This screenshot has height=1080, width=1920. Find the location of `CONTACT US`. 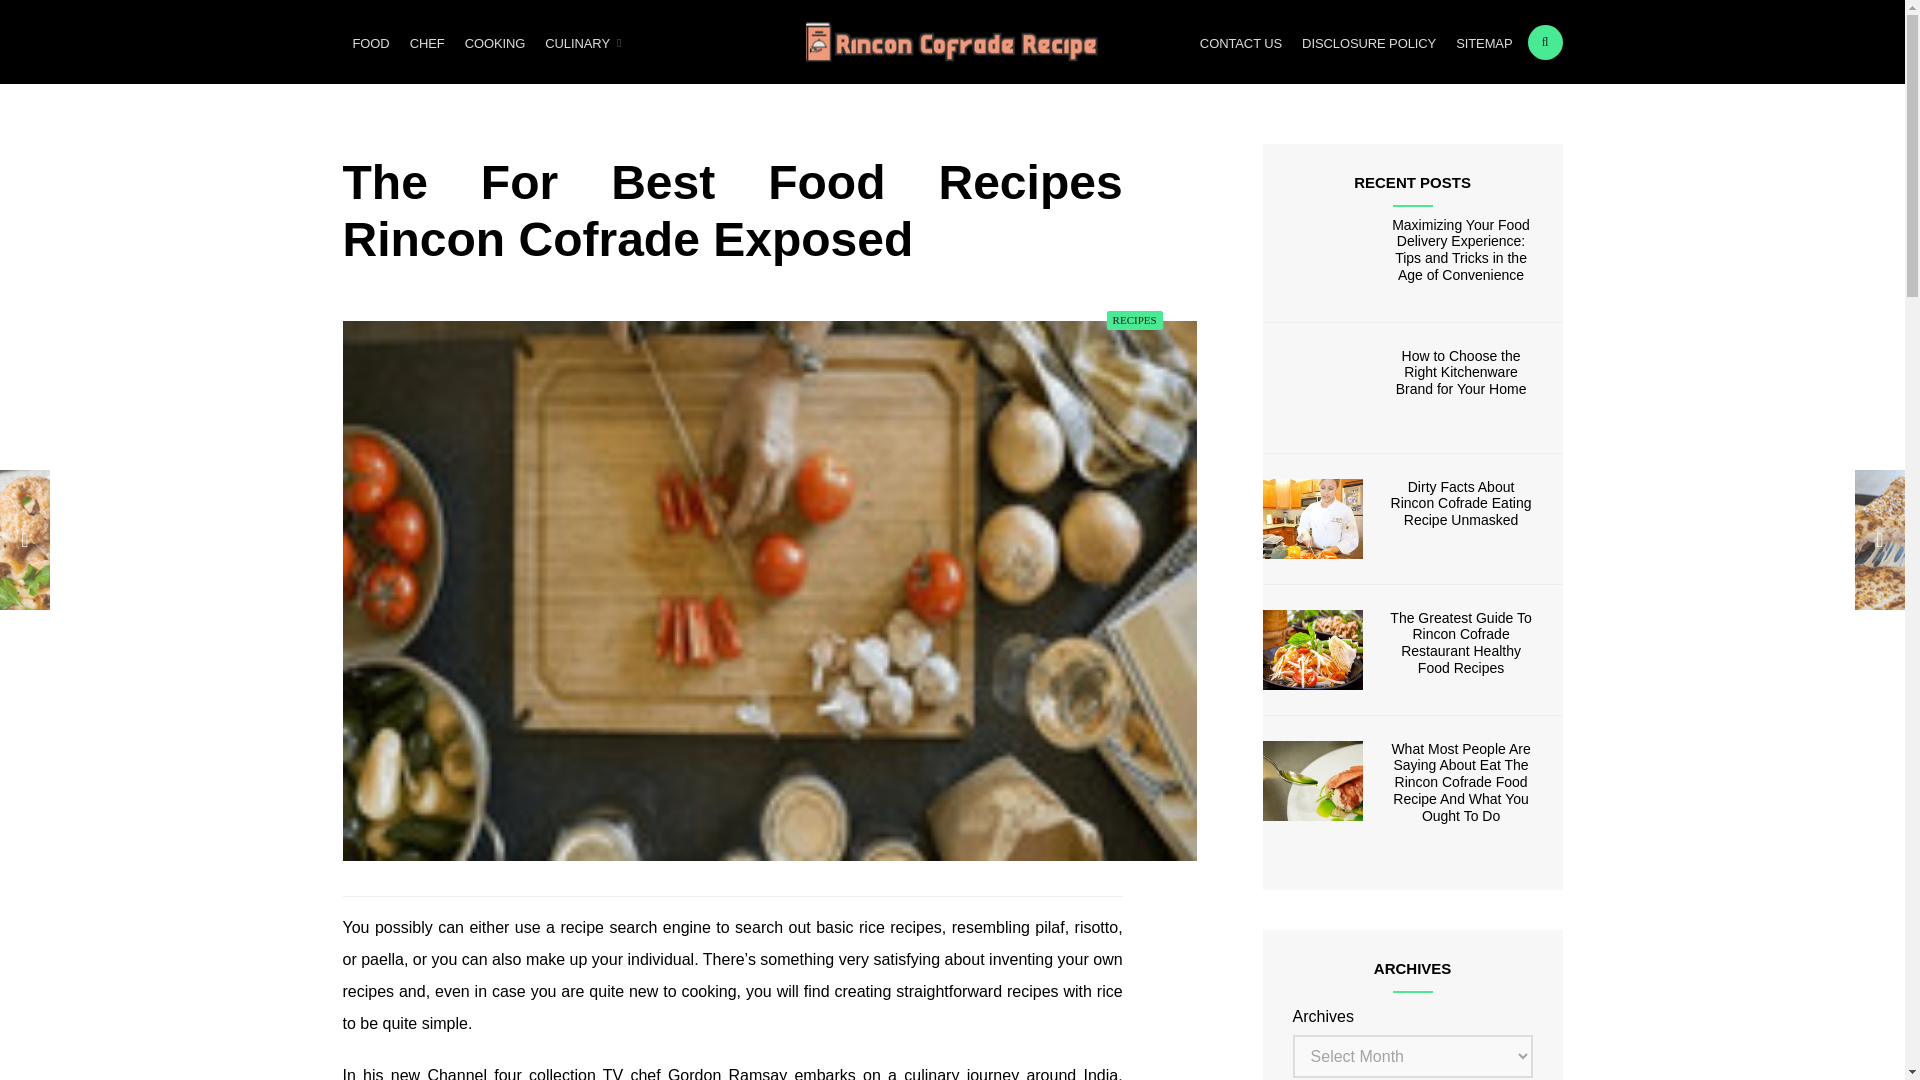

CONTACT US is located at coordinates (1241, 42).